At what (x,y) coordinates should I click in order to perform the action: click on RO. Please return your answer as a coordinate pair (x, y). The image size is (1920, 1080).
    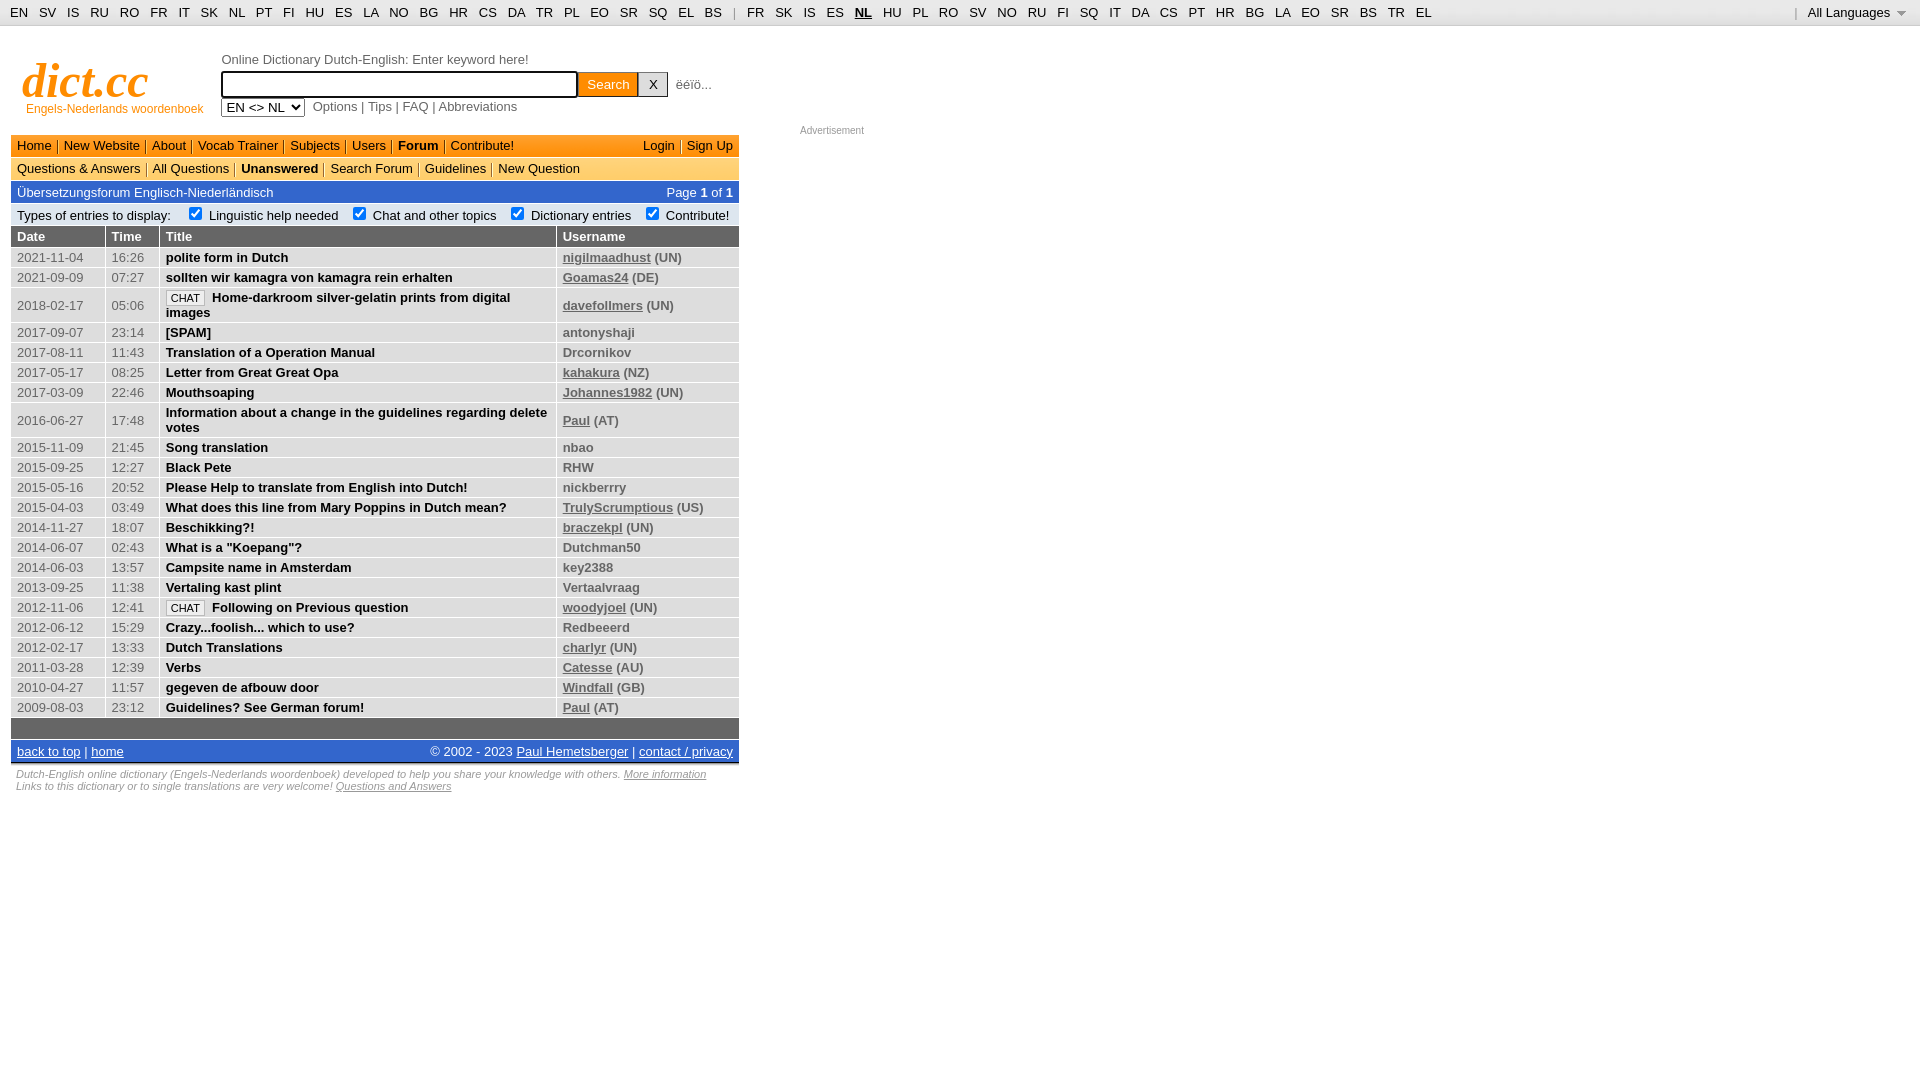
    Looking at the image, I should click on (949, 12).